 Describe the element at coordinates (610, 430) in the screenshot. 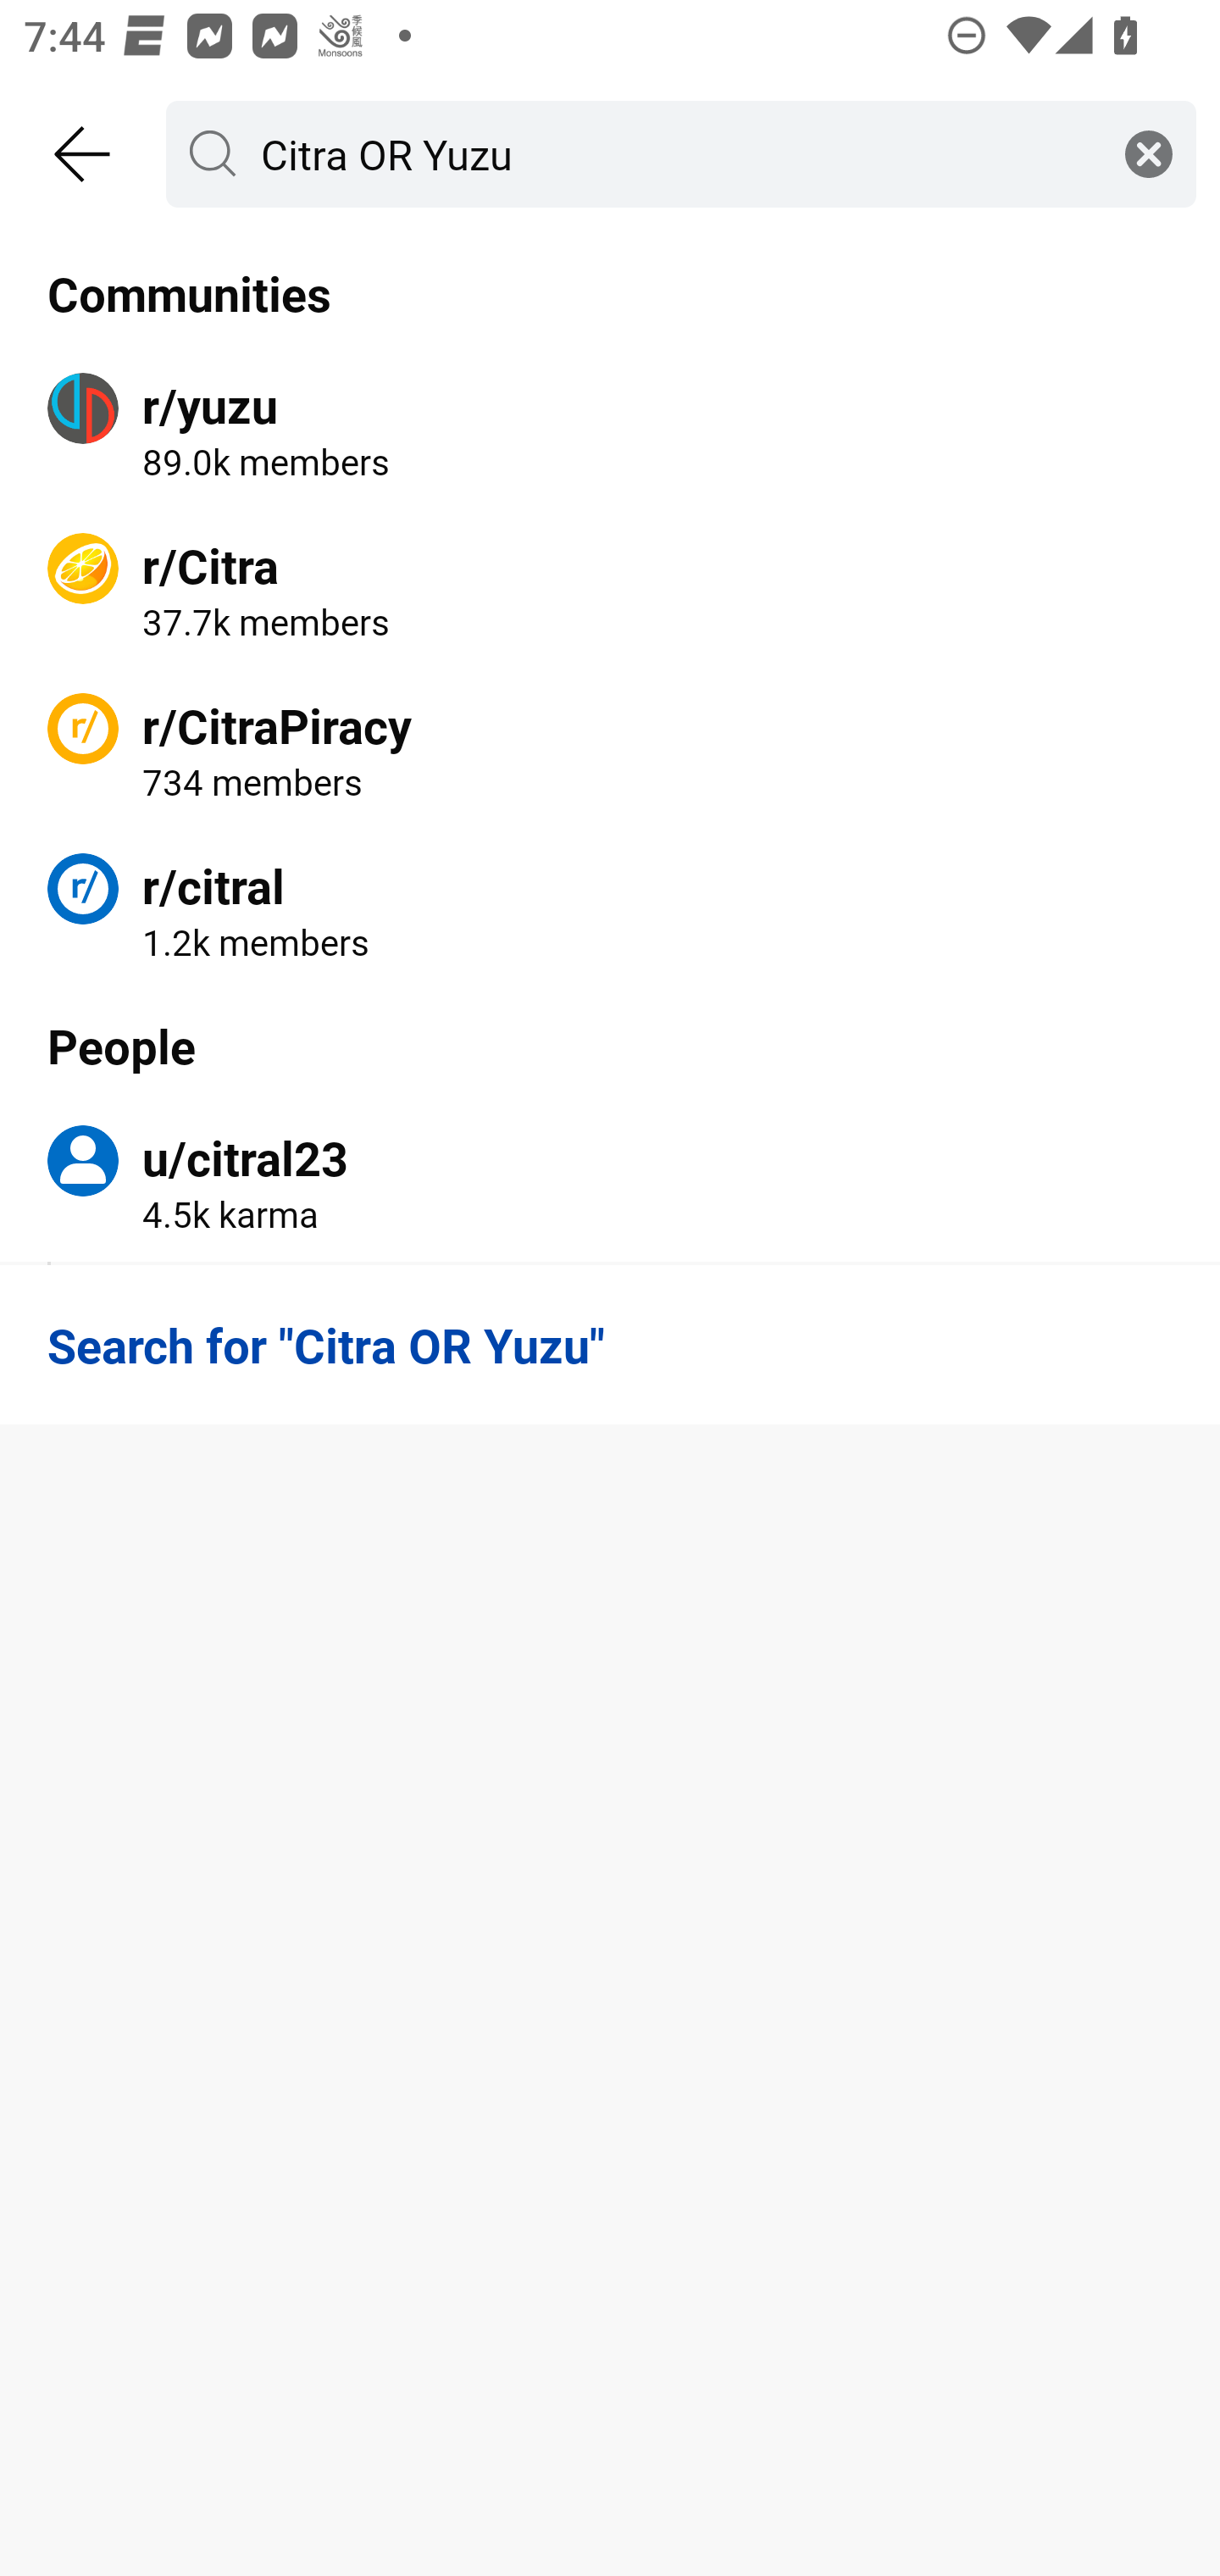

I see `r/yuzu 89.0k members 89.0 thousand members` at that location.